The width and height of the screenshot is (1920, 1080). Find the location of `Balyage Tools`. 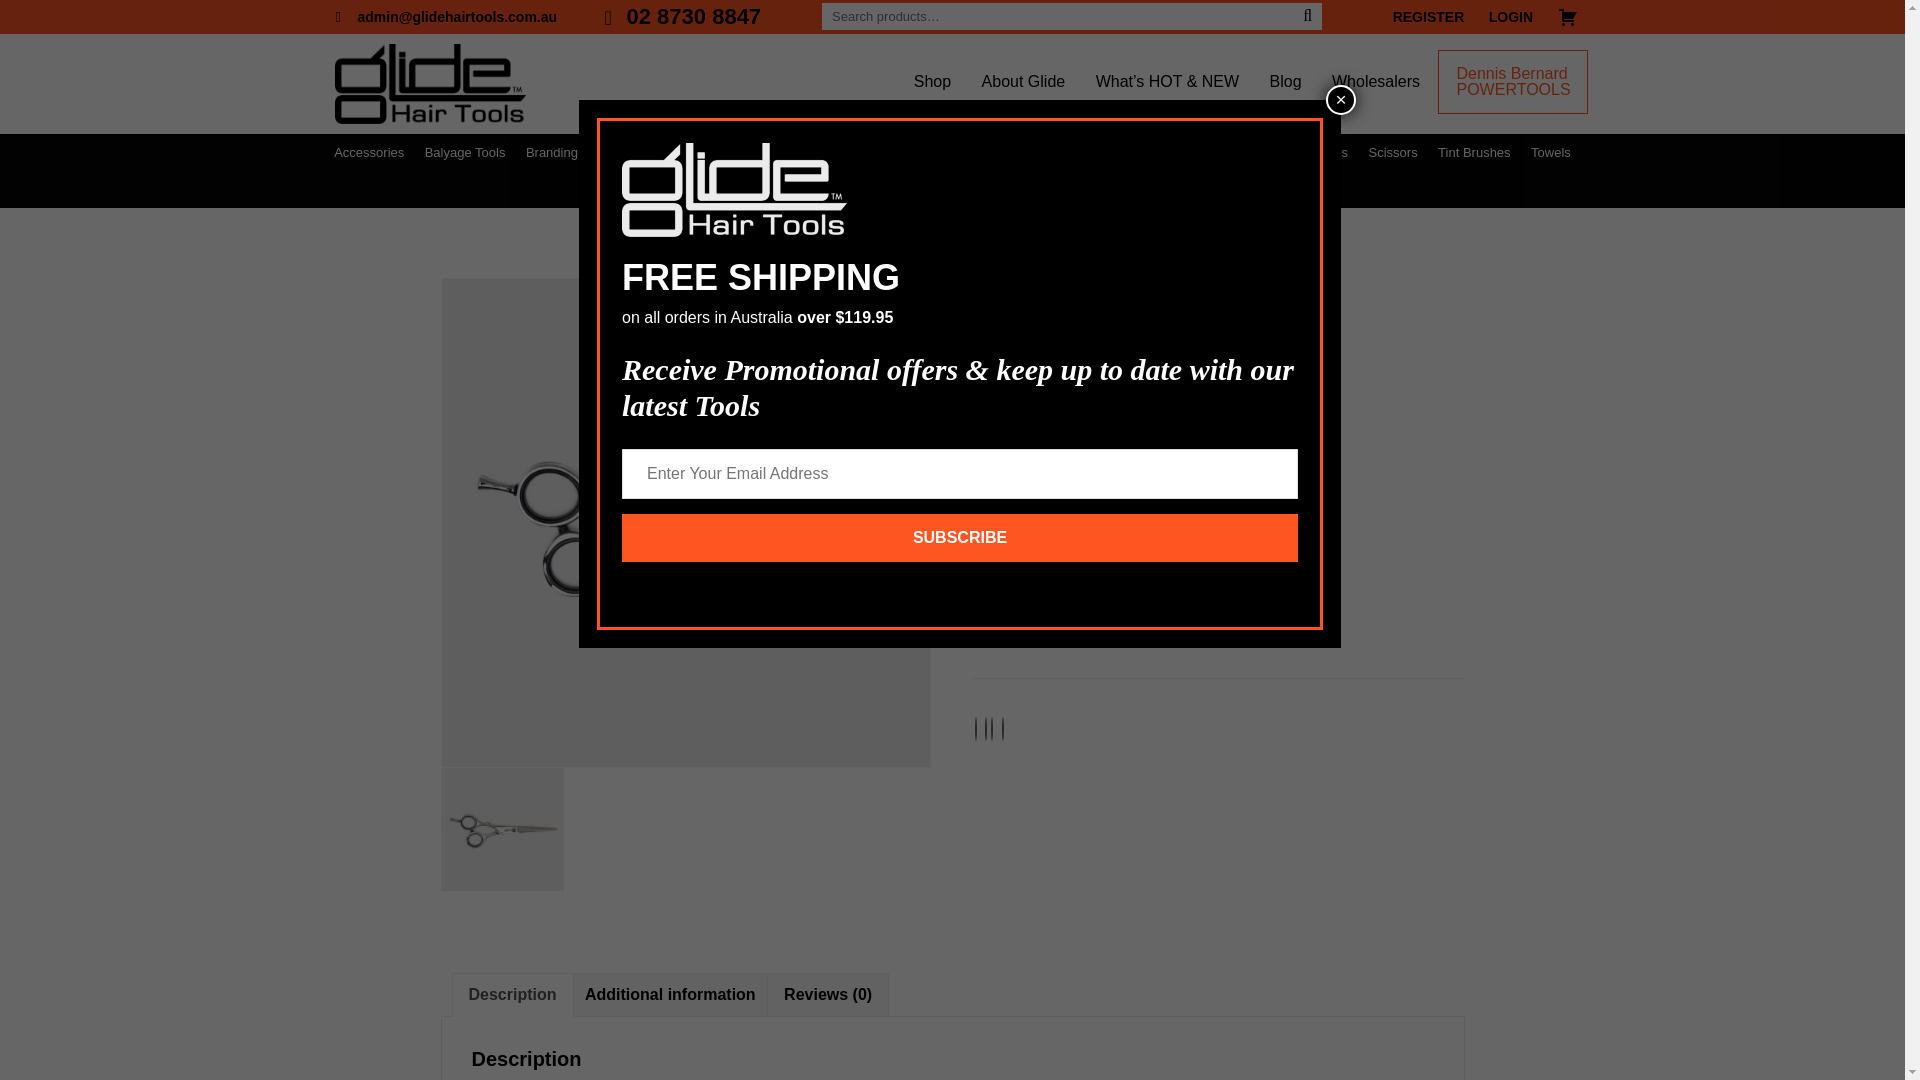

Balyage Tools is located at coordinates (466, 152).